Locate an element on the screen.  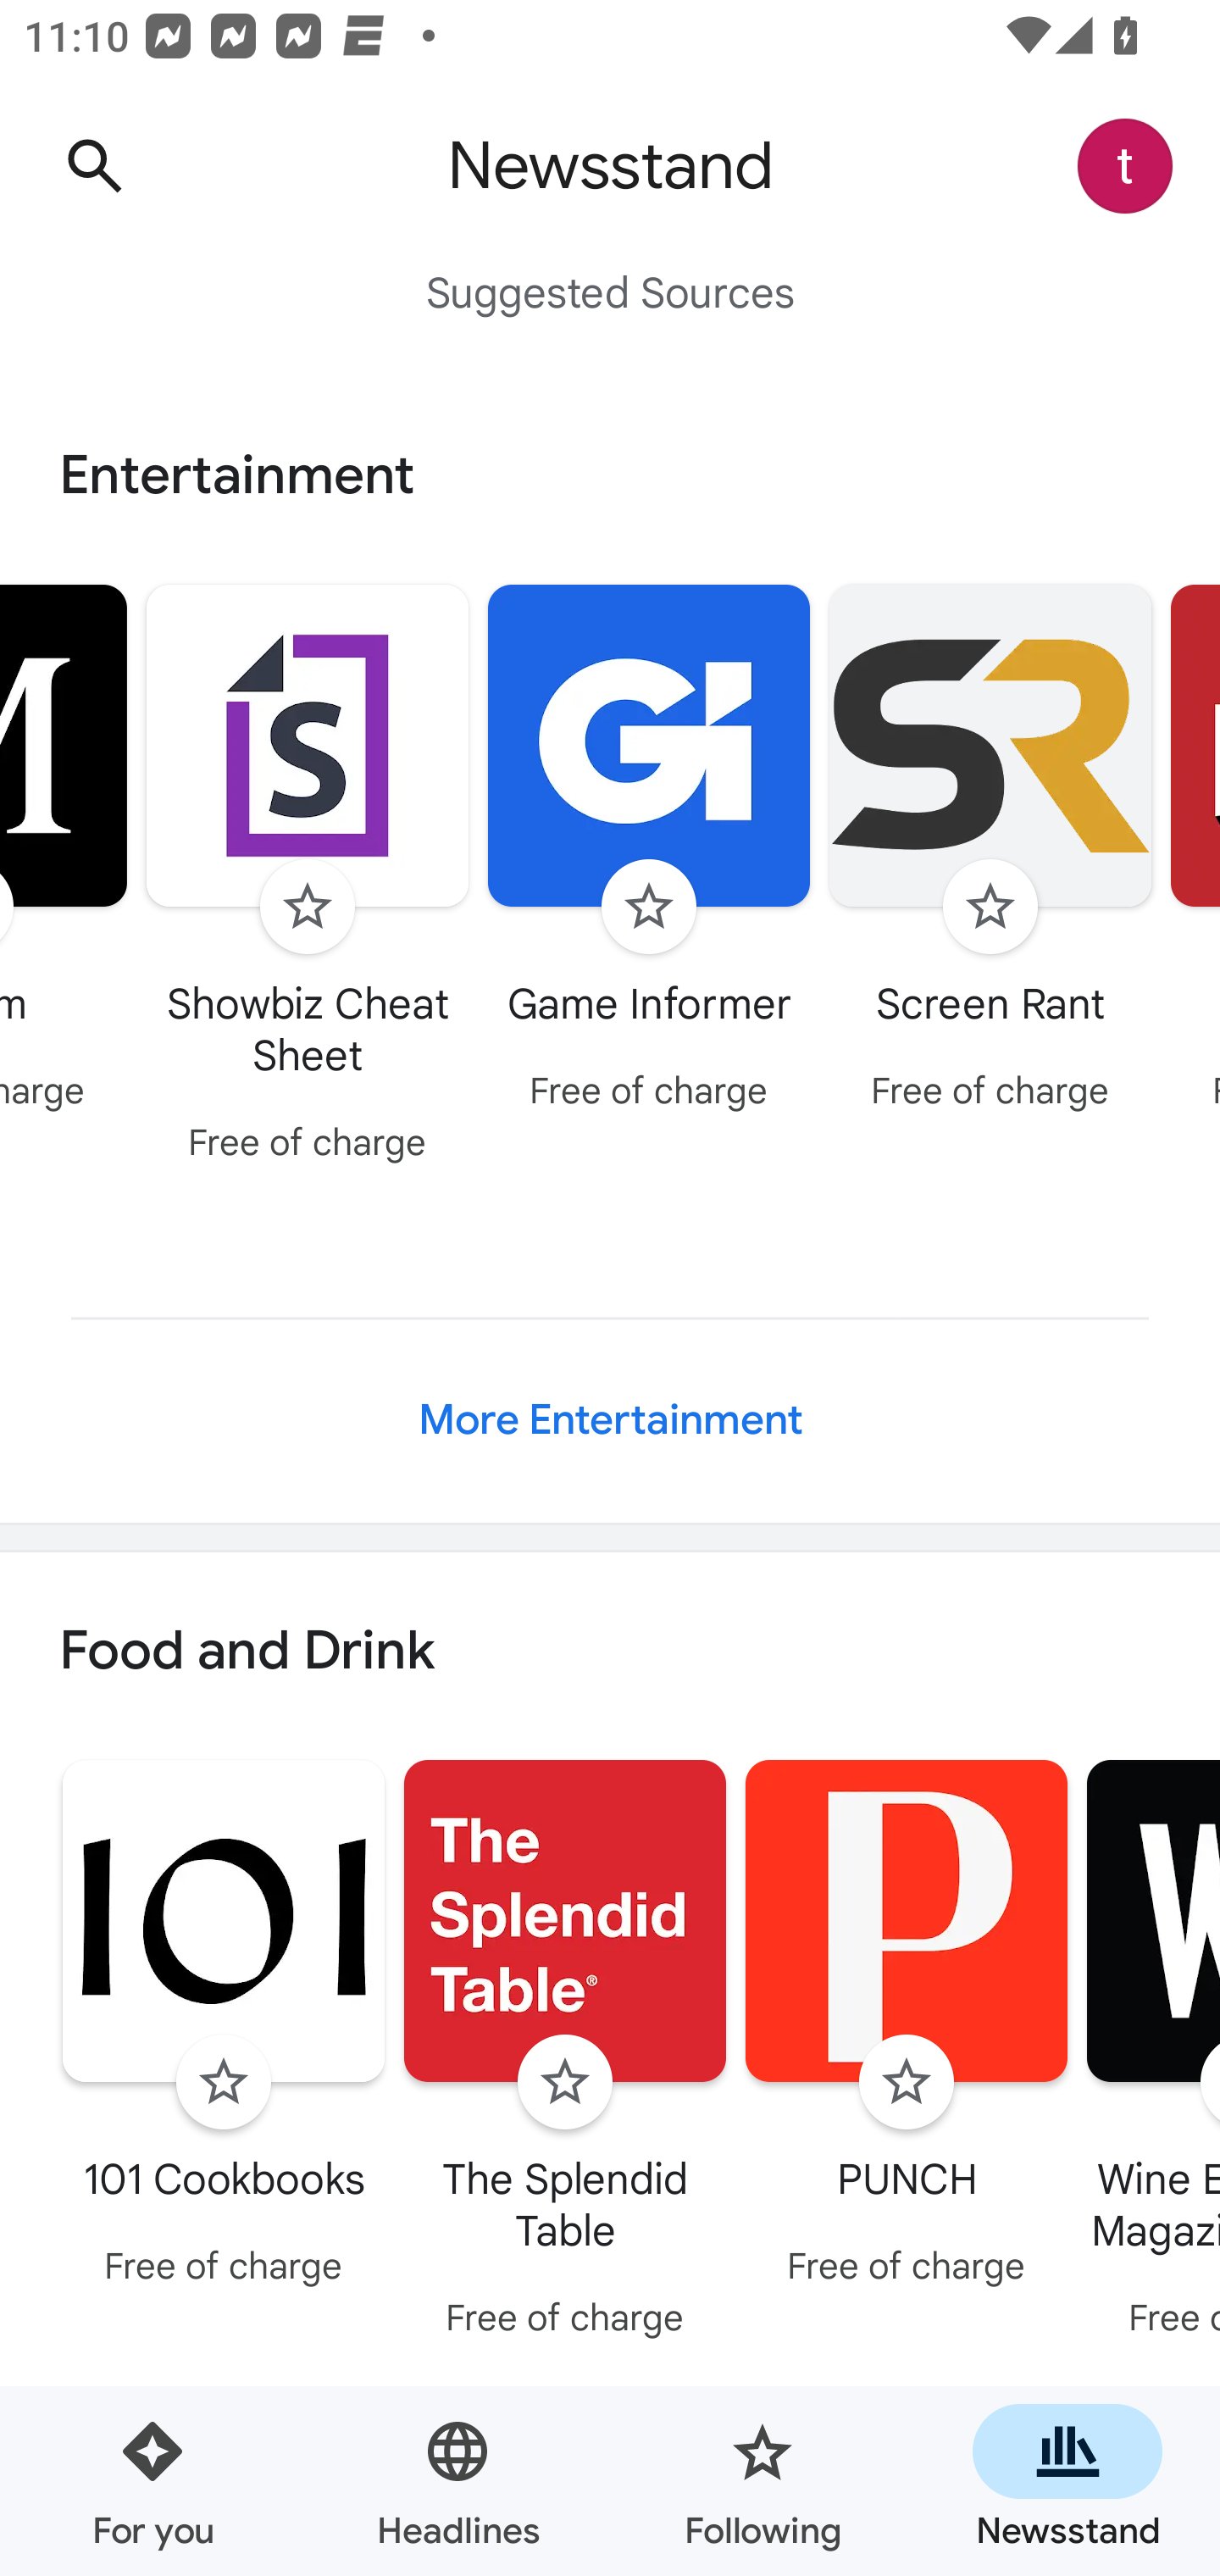
Follow 101 Cookbooks Free of charge is located at coordinates (224, 2029).